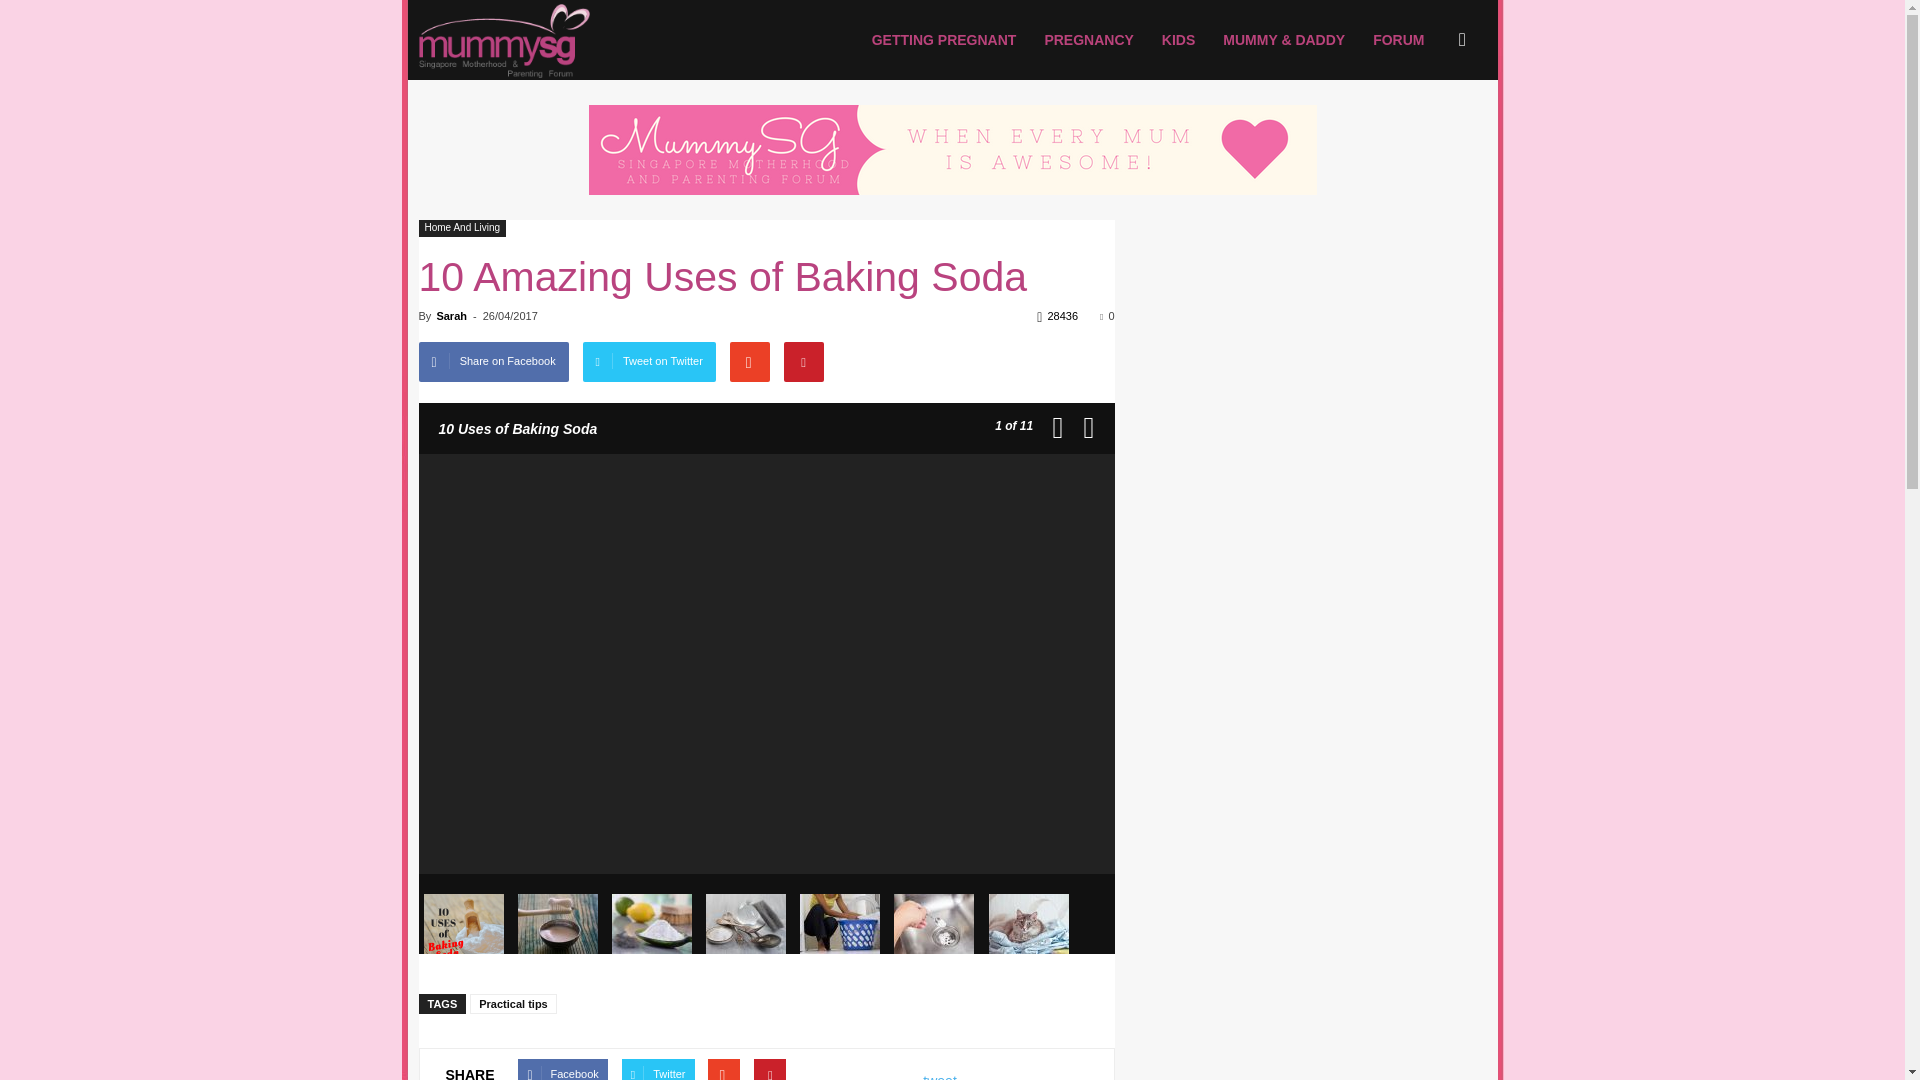 Image resolution: width=1920 pixels, height=1080 pixels. What do you see at coordinates (1088, 40) in the screenshot?
I see `PREGNANCY` at bounding box center [1088, 40].